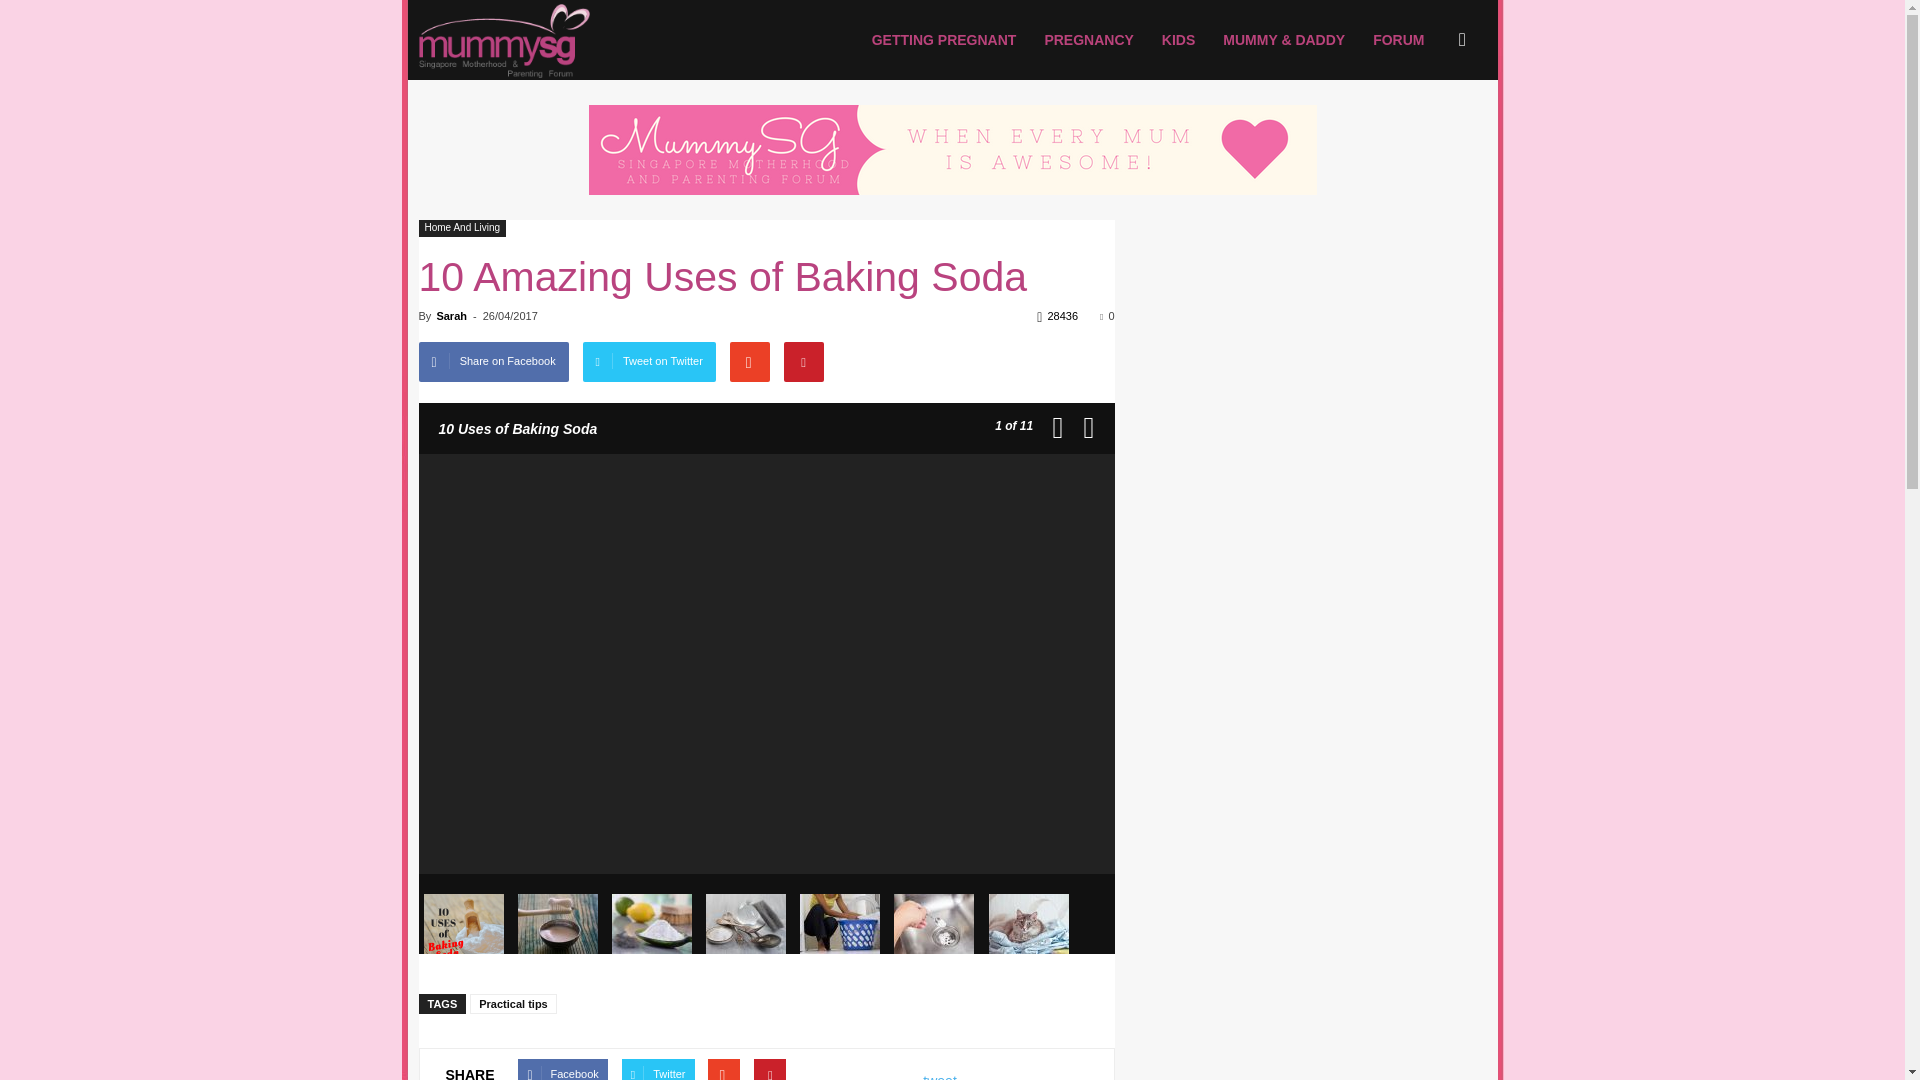 Image resolution: width=1920 pixels, height=1080 pixels. What do you see at coordinates (1088, 40) in the screenshot?
I see `PREGNANCY` at bounding box center [1088, 40].